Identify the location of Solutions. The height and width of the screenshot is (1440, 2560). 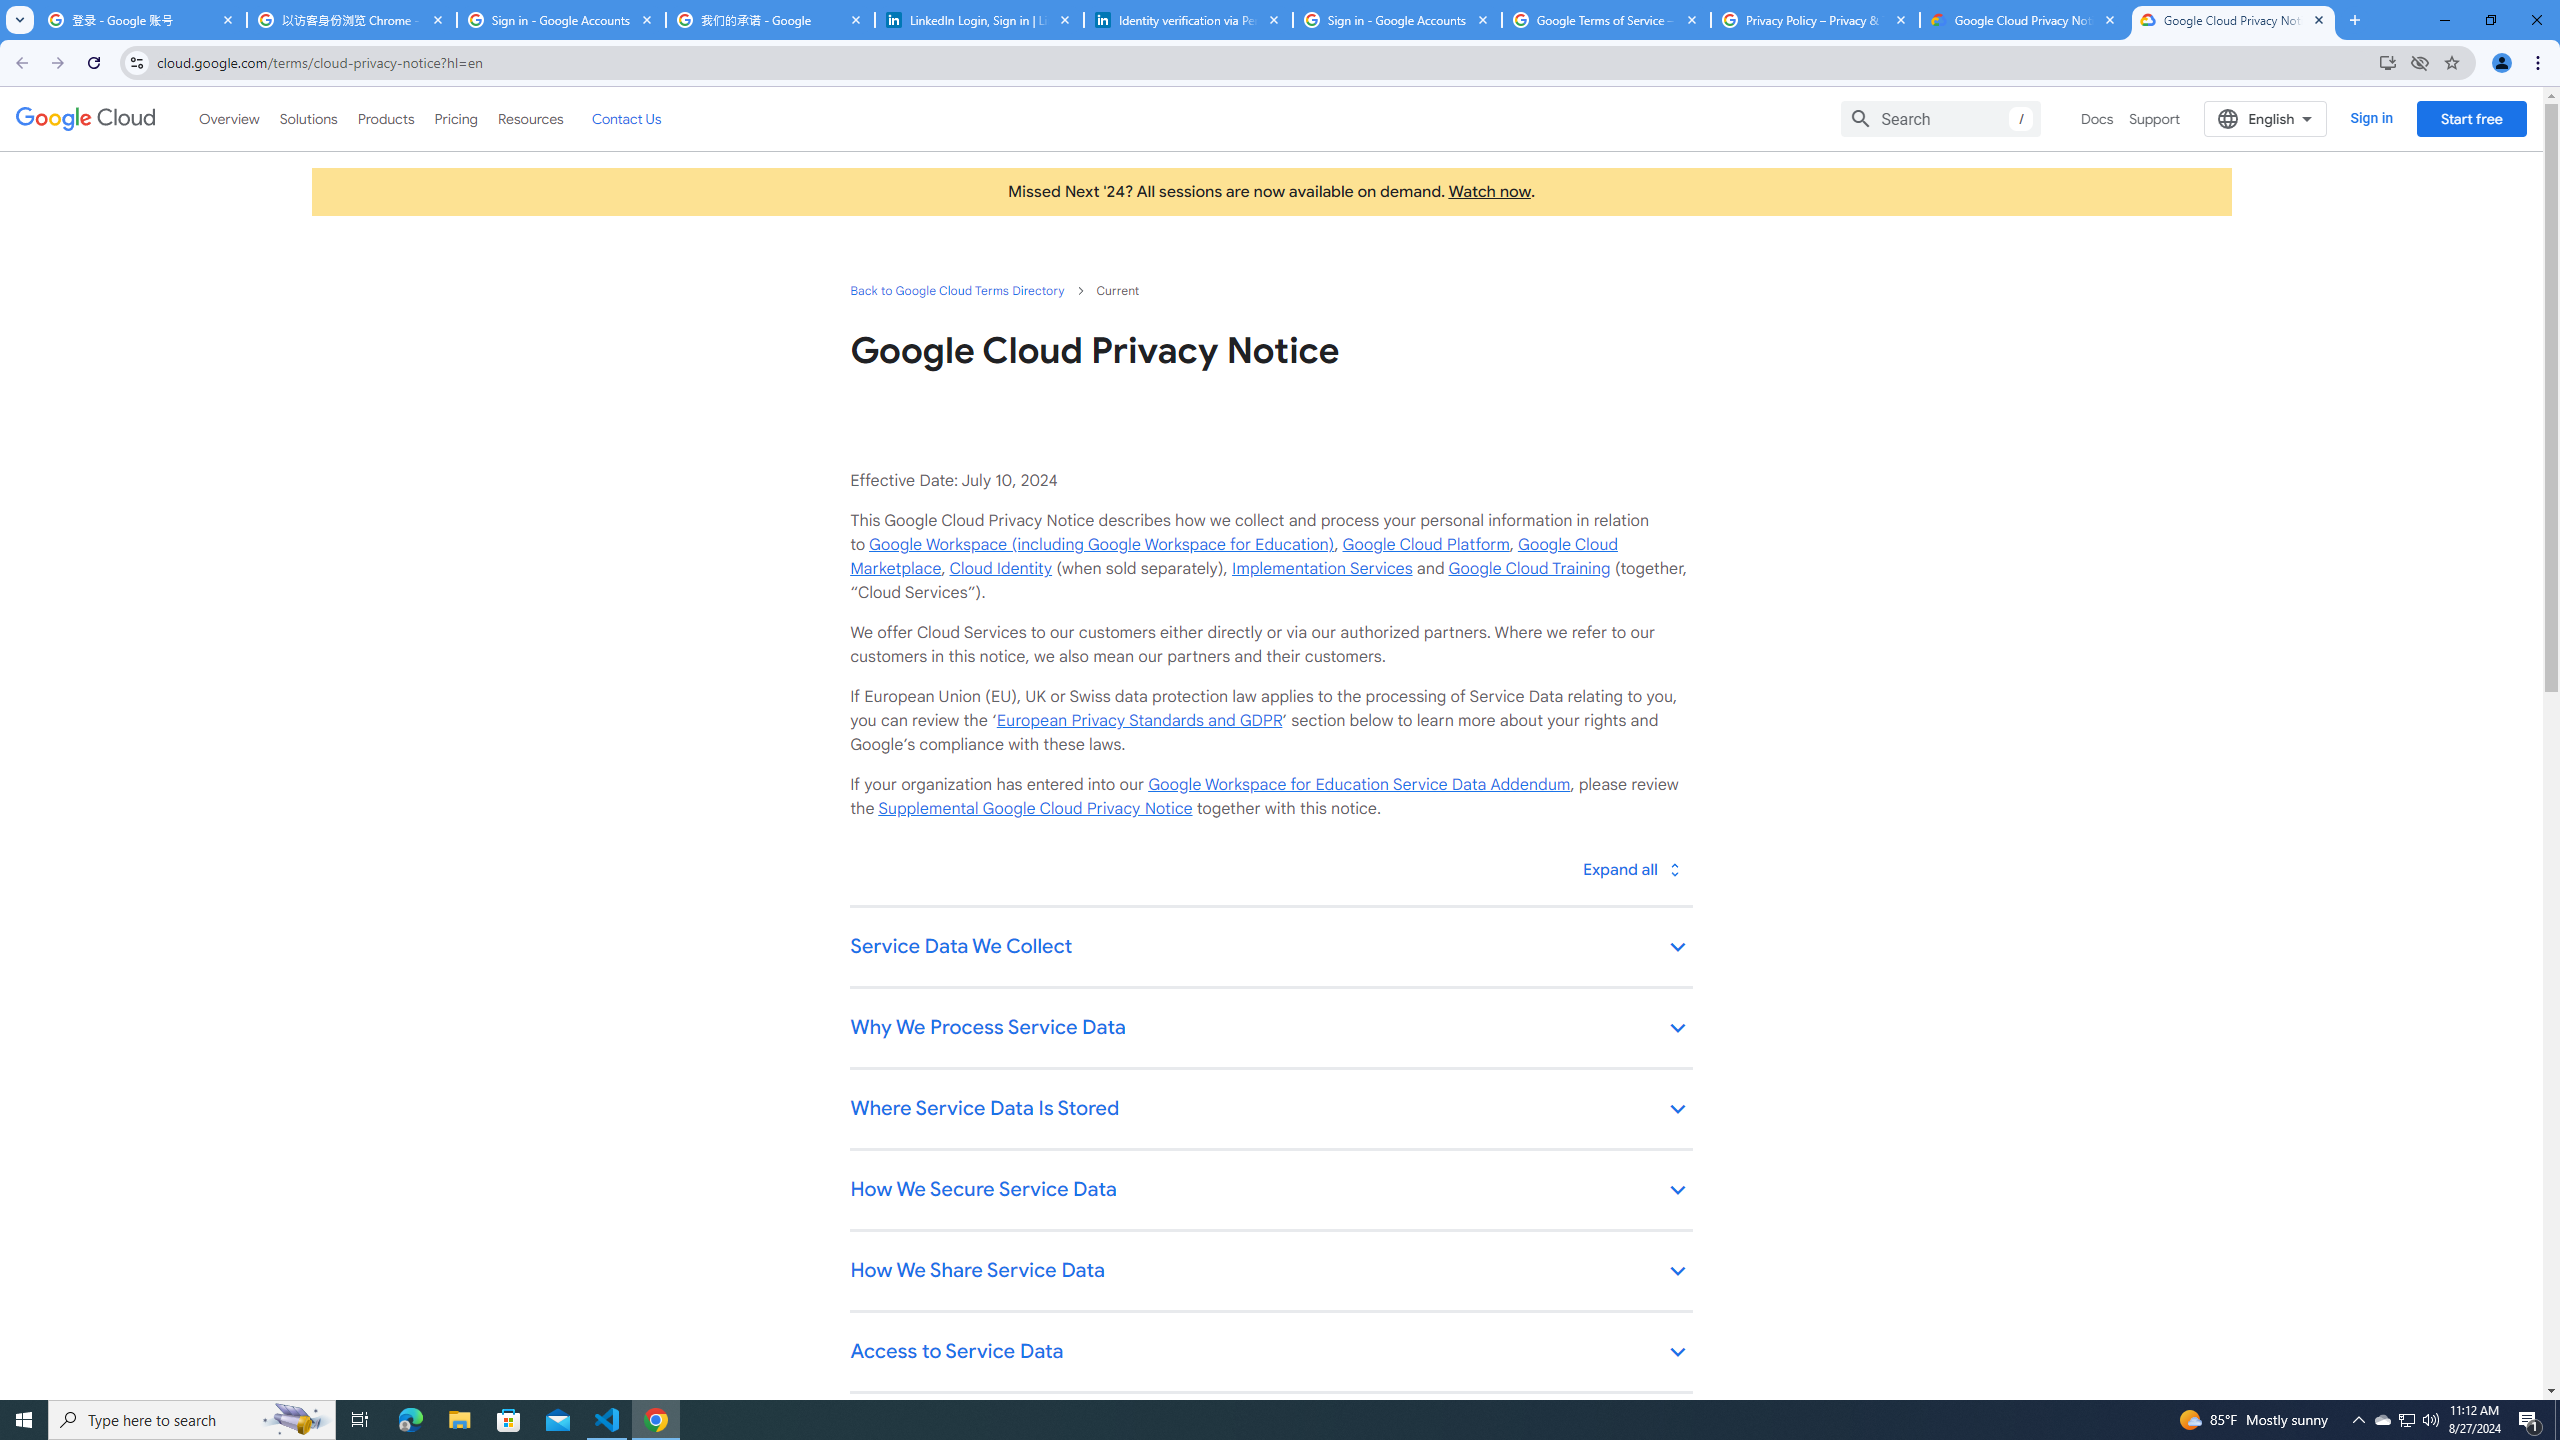
(308, 118).